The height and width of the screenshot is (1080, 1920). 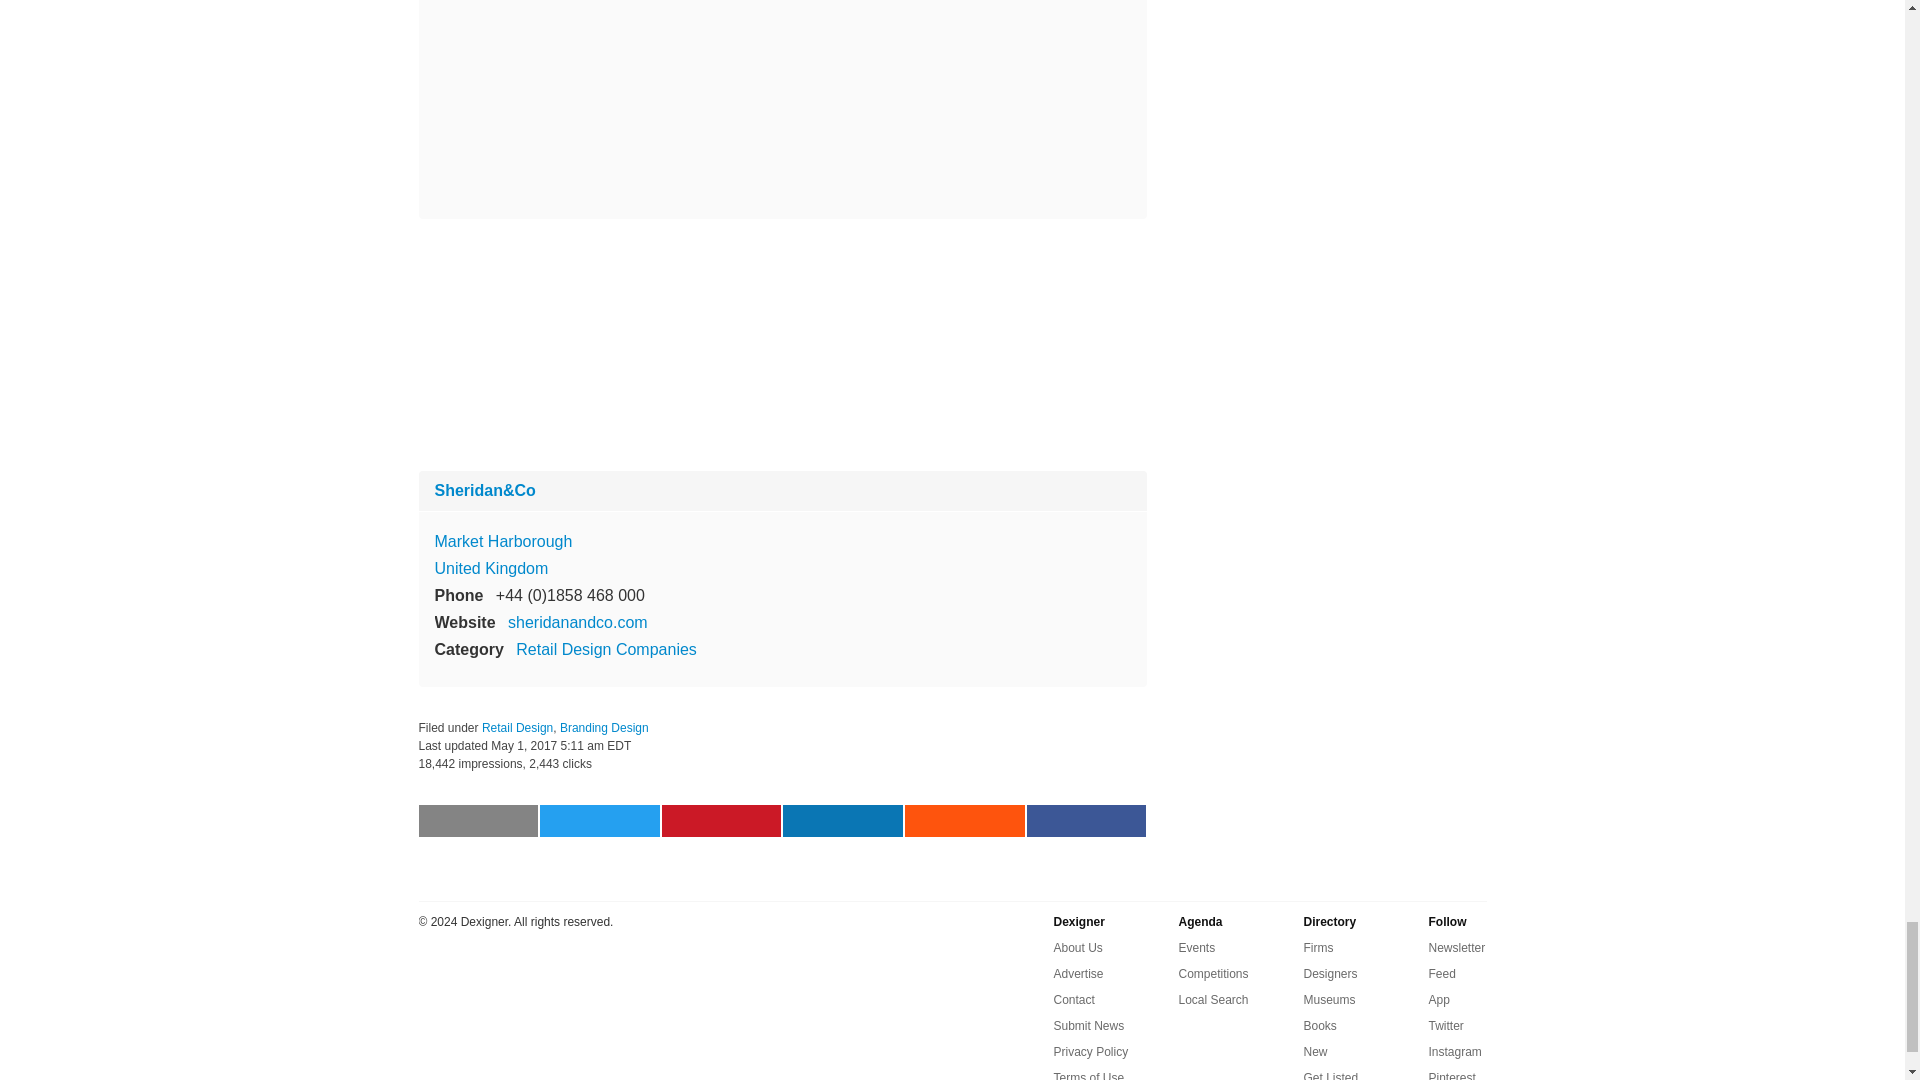 What do you see at coordinates (1330, 974) in the screenshot?
I see `Designers` at bounding box center [1330, 974].